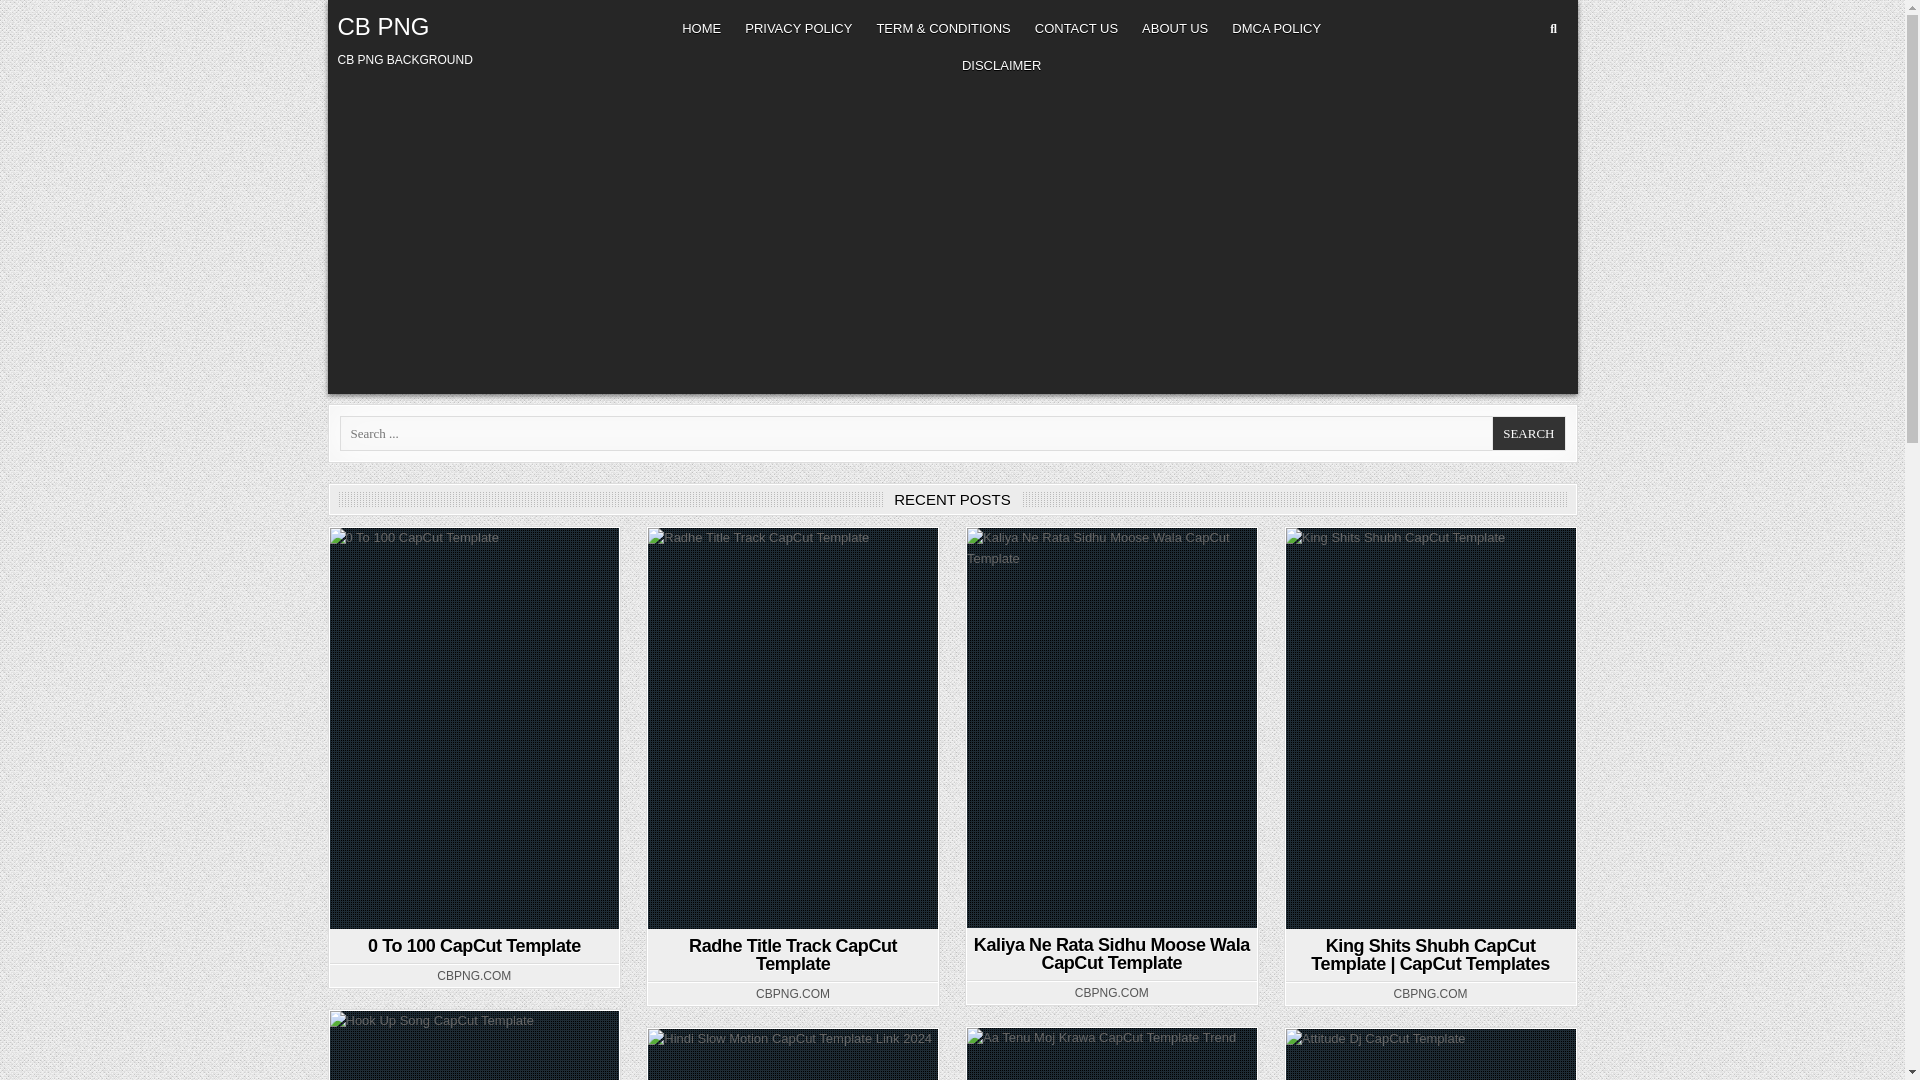 This screenshot has width=1920, height=1080. I want to click on PRIVACY POLICY, so click(798, 28).